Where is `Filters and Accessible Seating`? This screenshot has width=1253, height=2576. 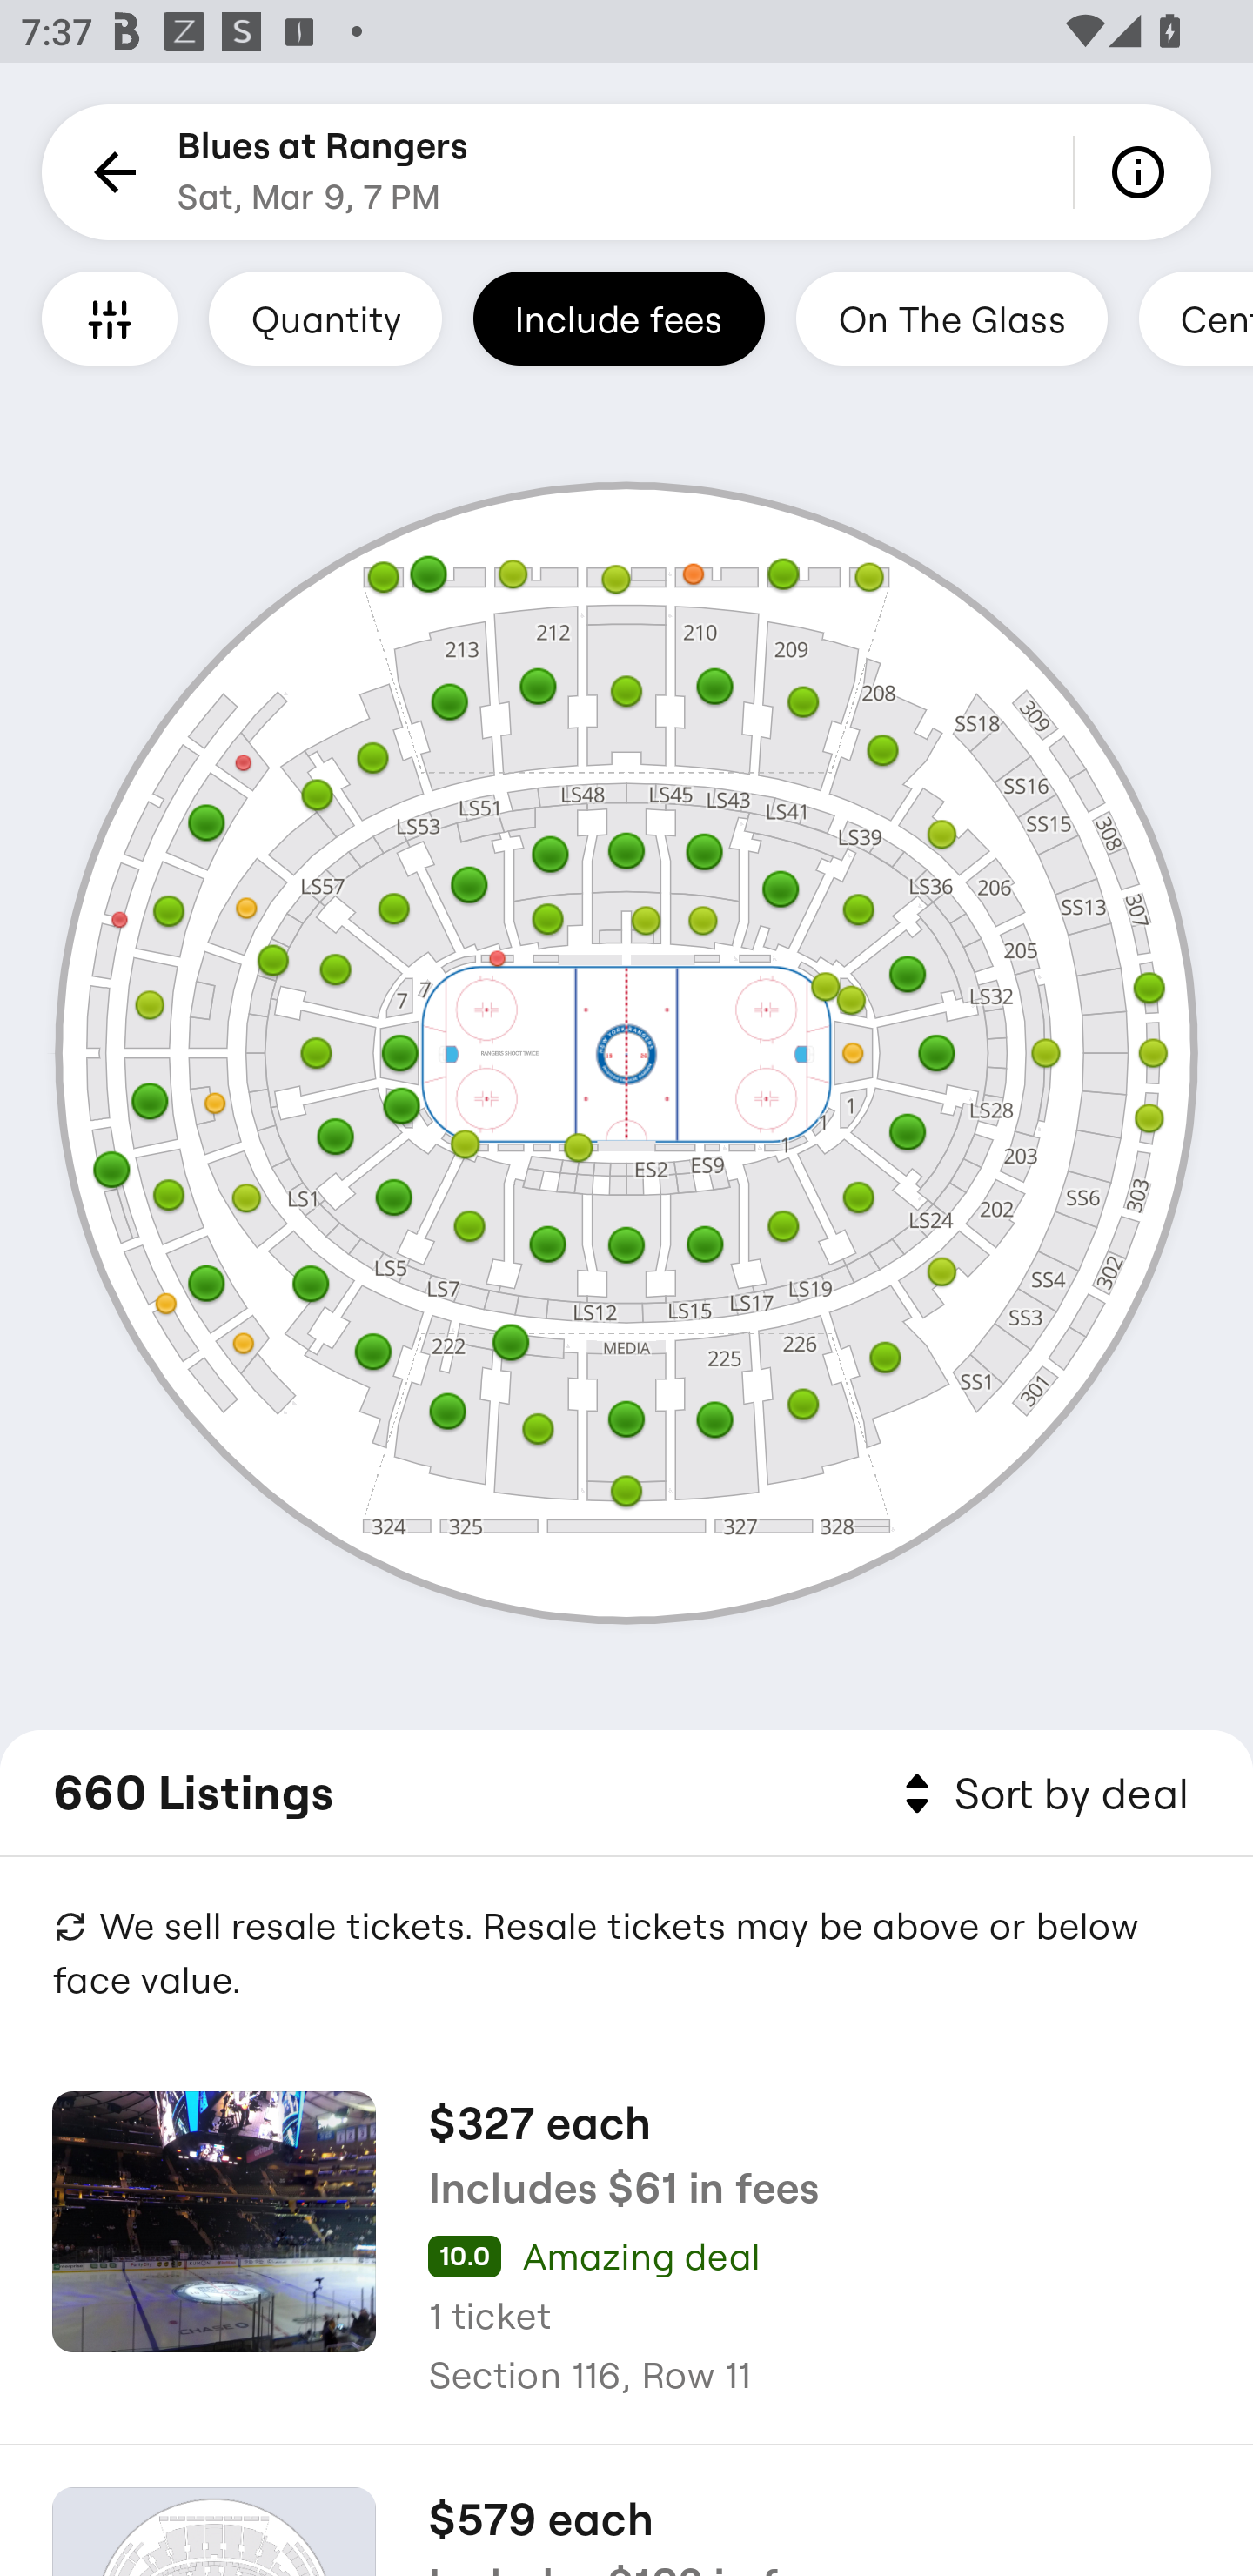
Filters and Accessible Seating is located at coordinates (110, 318).